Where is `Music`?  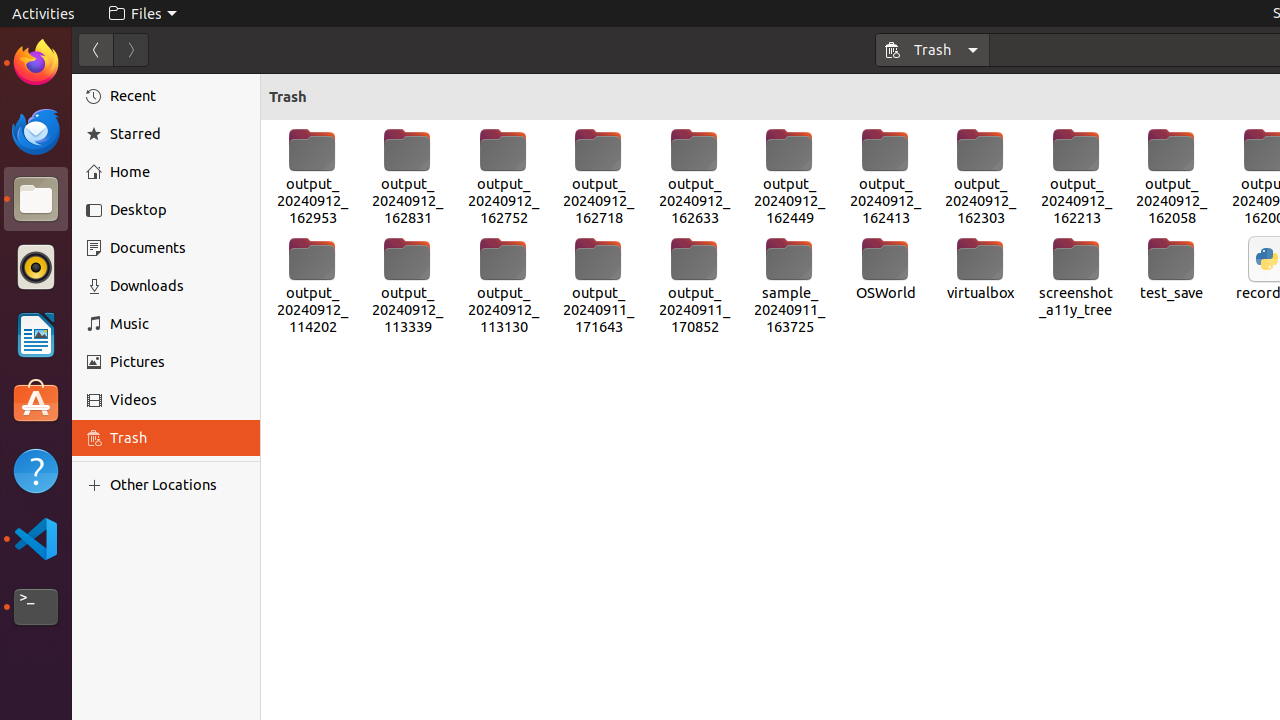
Music is located at coordinates (178, 324).